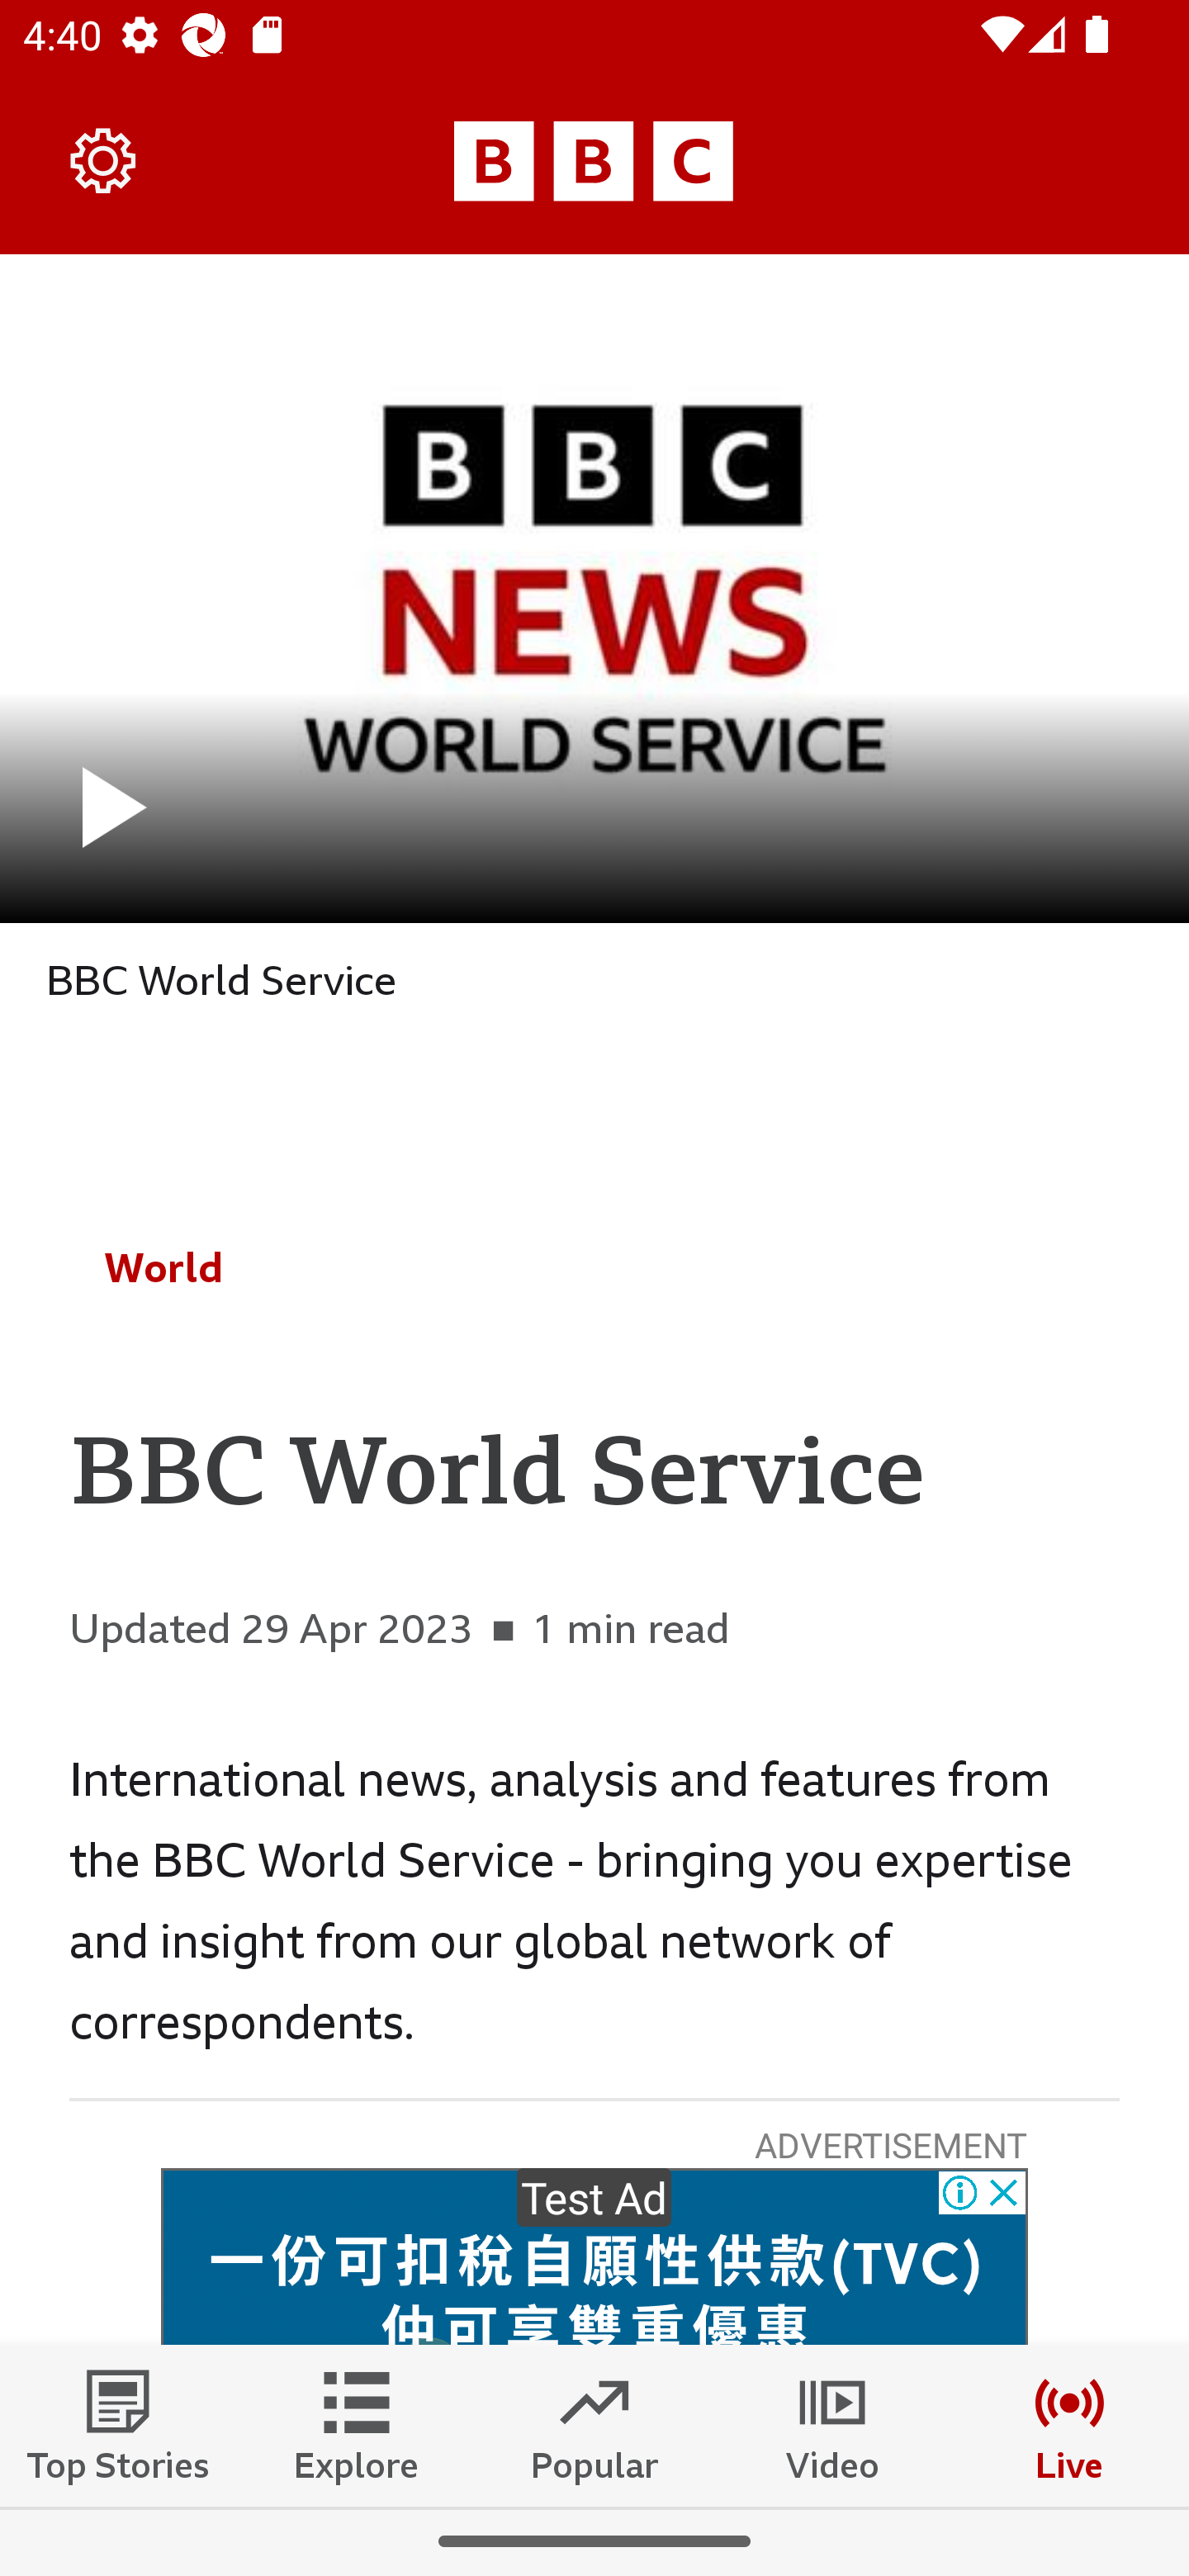 The width and height of the screenshot is (1189, 2576). I want to click on play fullscreen, so click(594, 588).